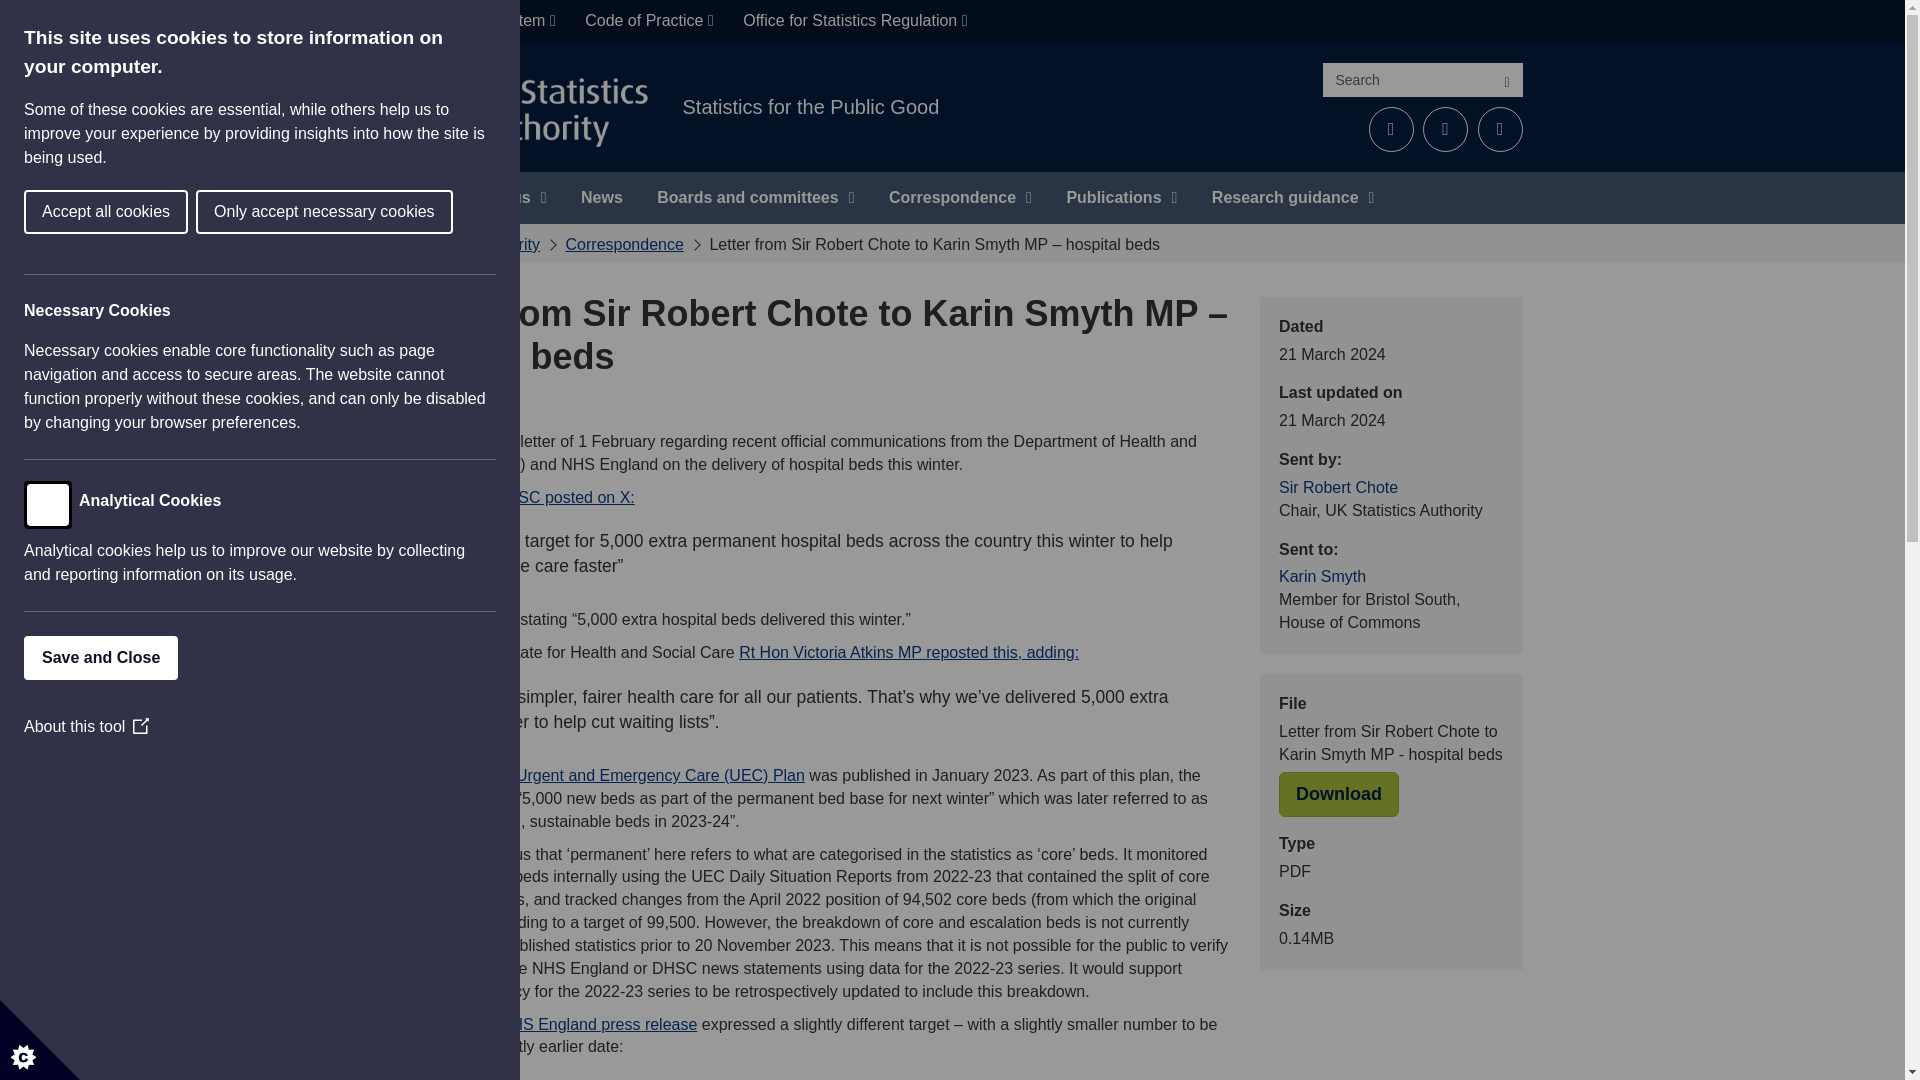 The image size is (1920, 1080). What do you see at coordinates (1445, 129) in the screenshot?
I see `LinkedIn` at bounding box center [1445, 129].